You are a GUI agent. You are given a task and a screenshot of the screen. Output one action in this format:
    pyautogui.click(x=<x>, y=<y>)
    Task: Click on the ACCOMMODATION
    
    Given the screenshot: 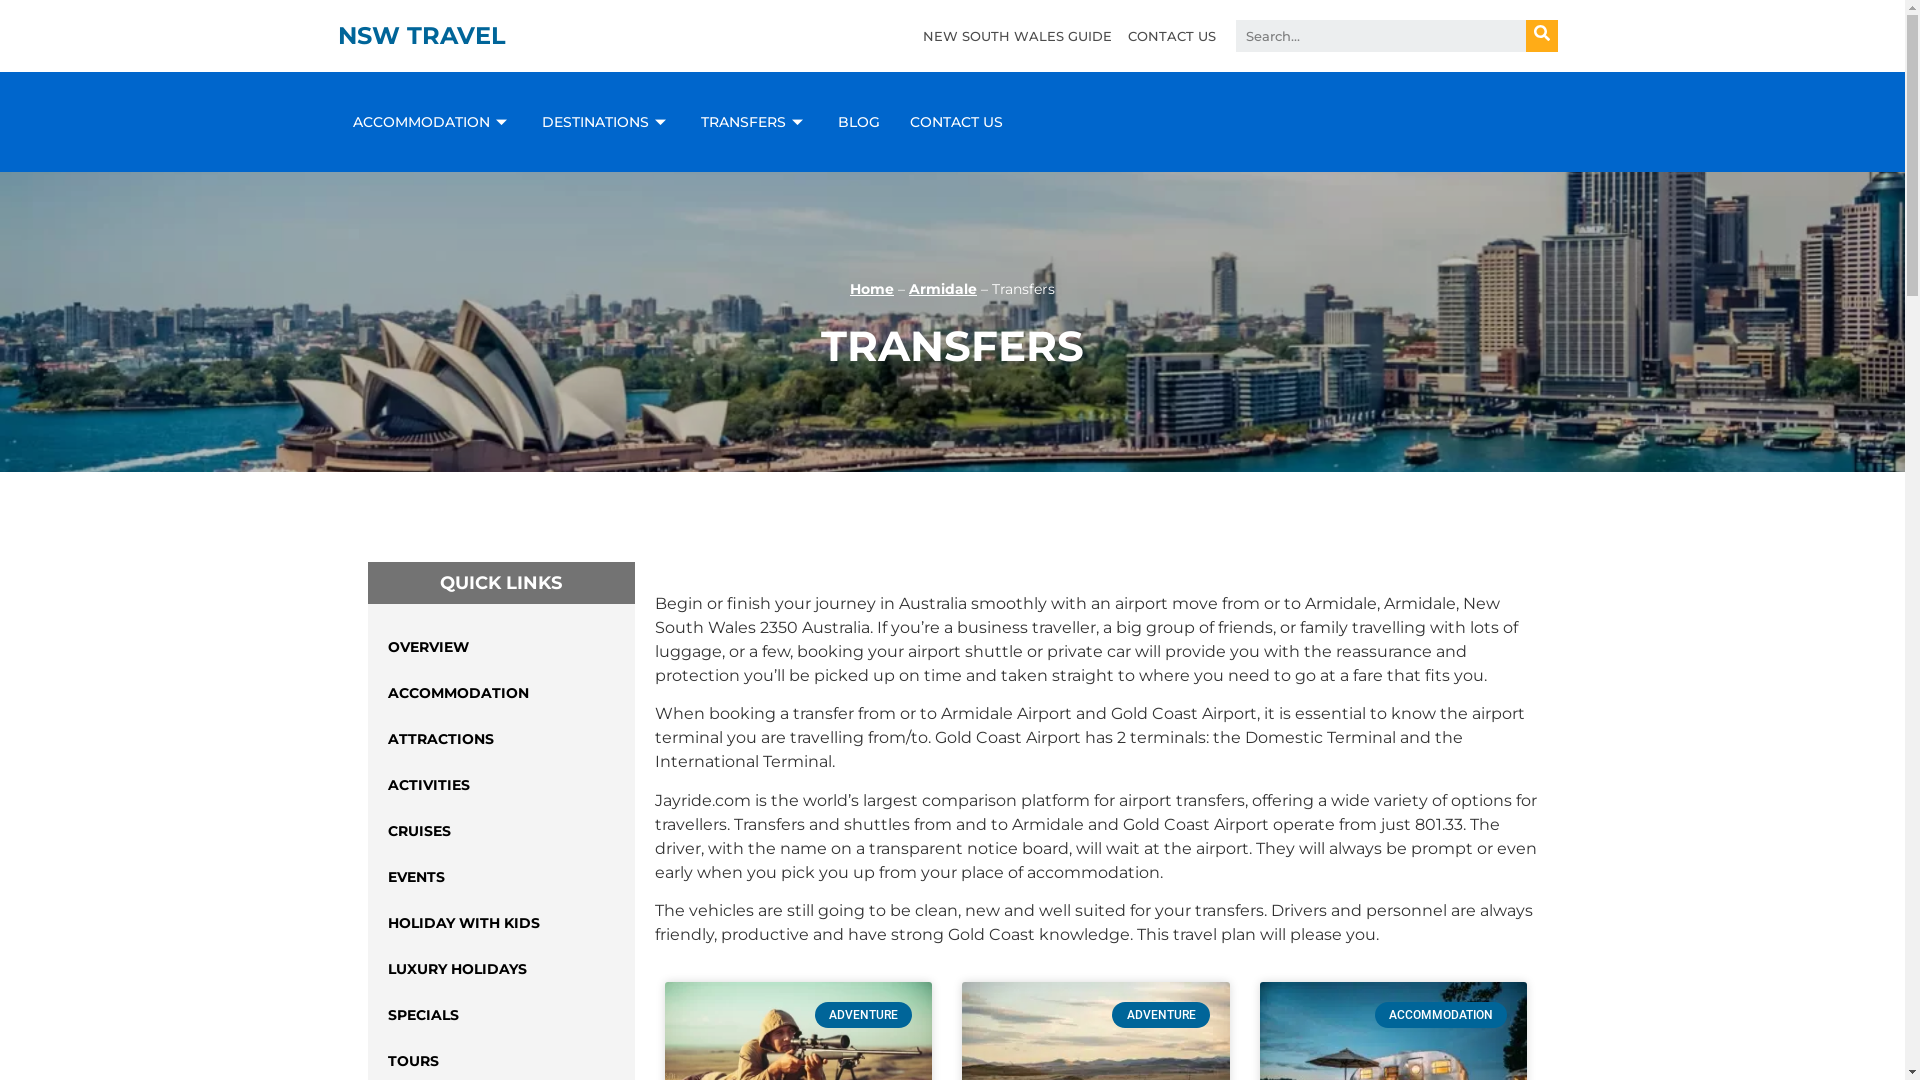 What is the action you would take?
    pyautogui.click(x=502, y=693)
    